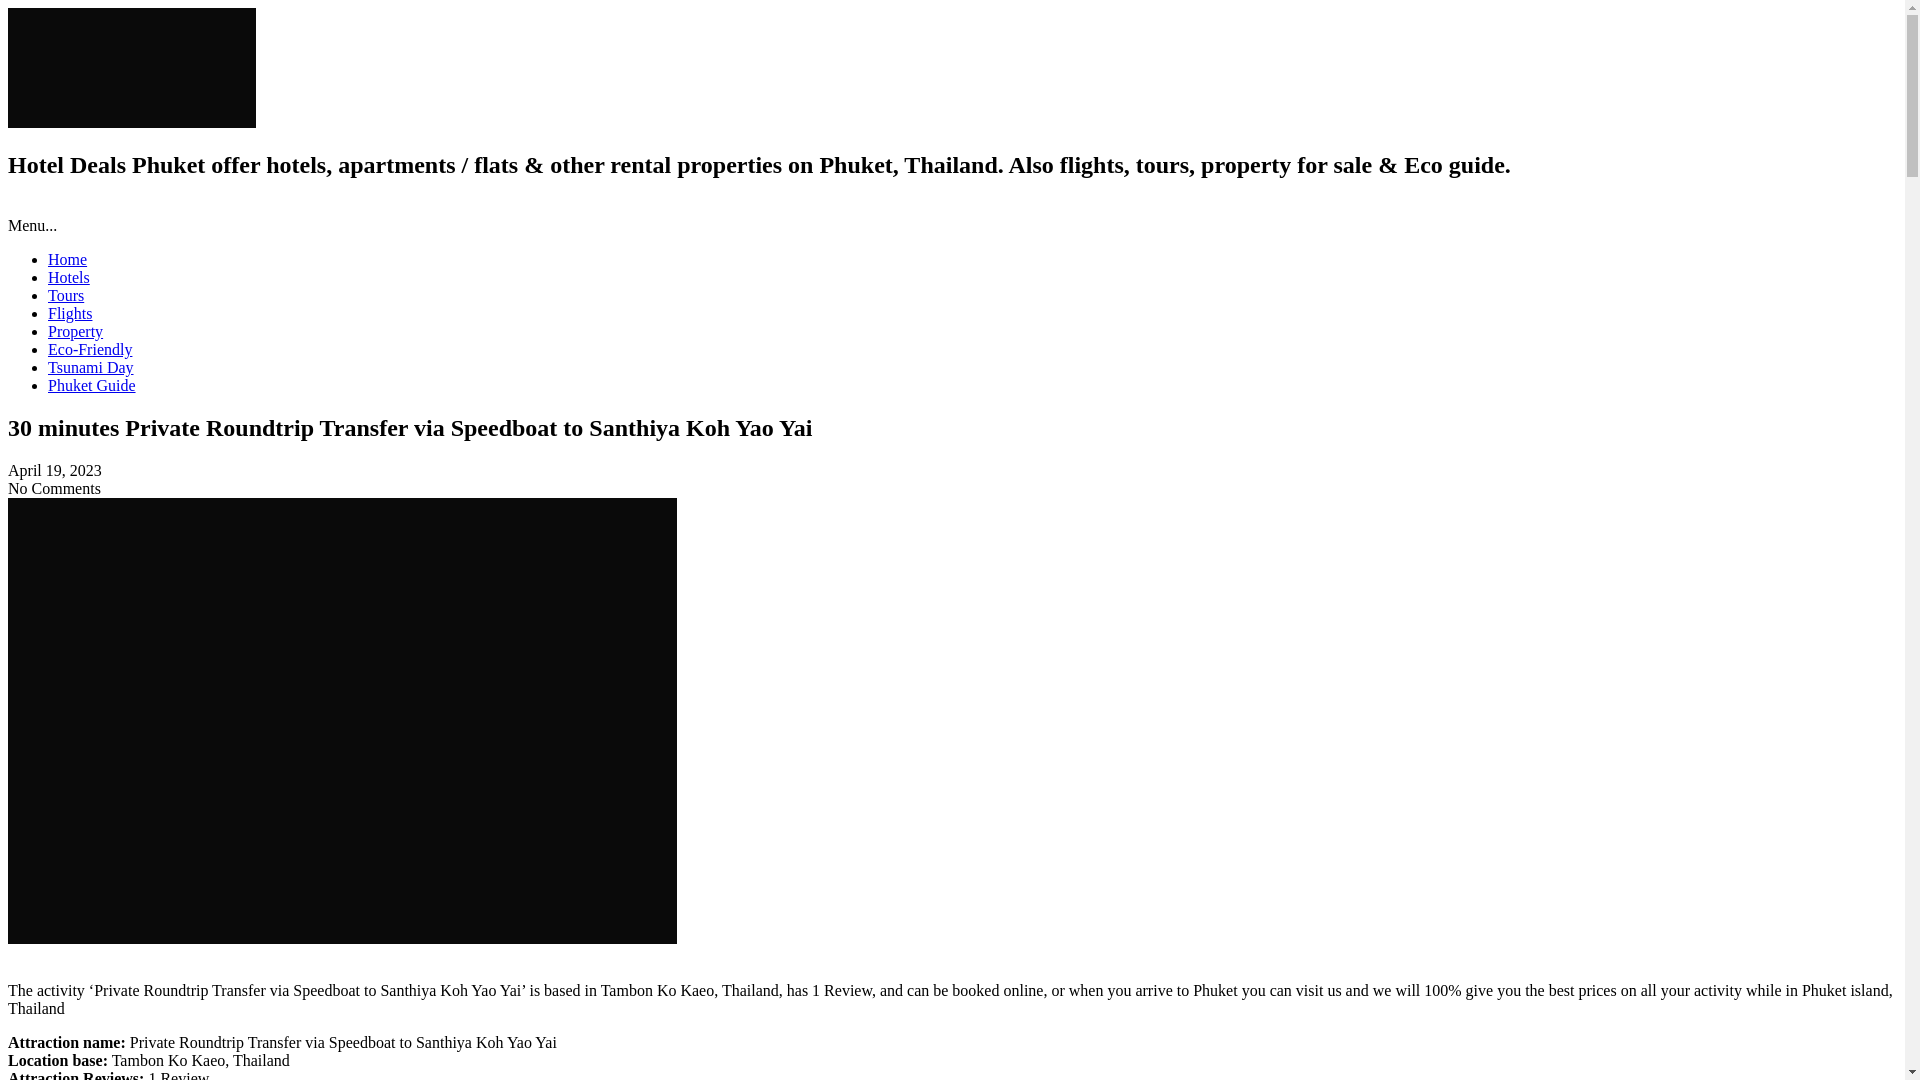  I want to click on Phuket Guide, so click(92, 385).